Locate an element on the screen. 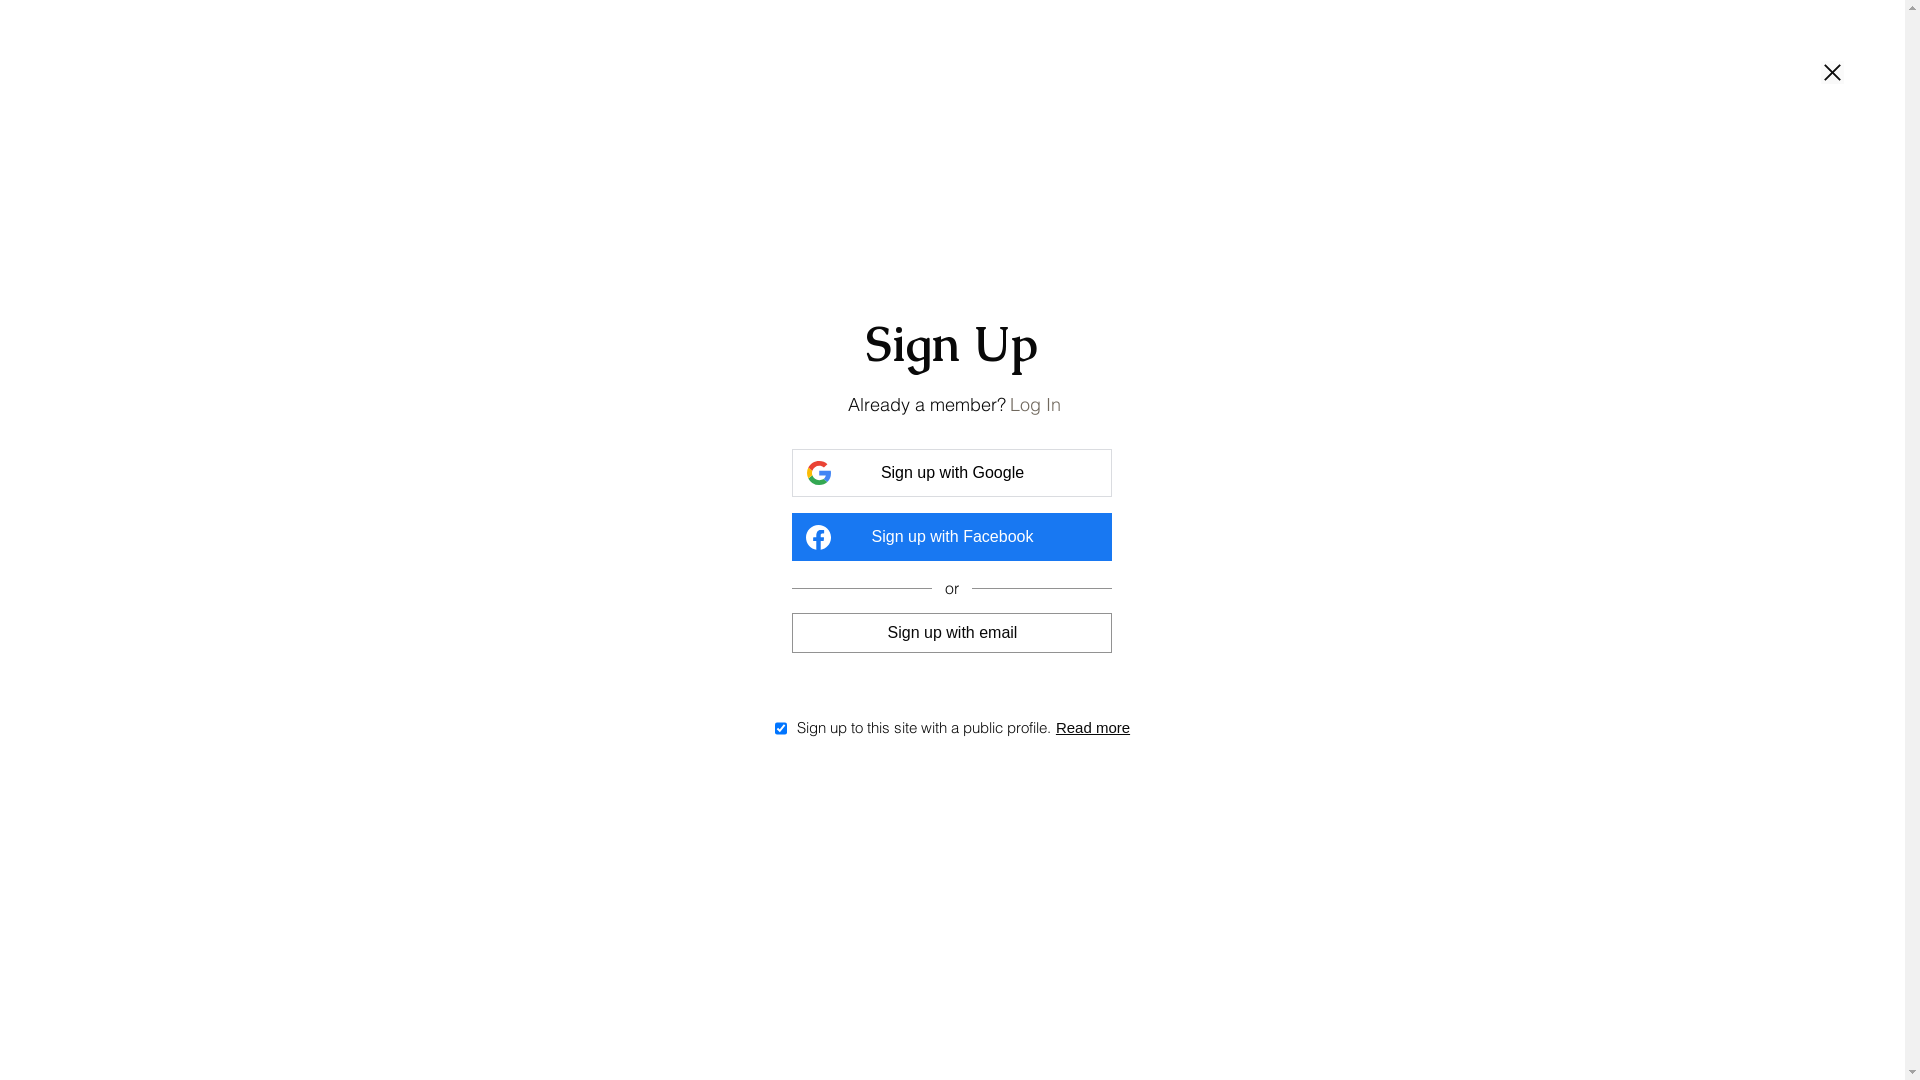 The width and height of the screenshot is (1920, 1080). Read more is located at coordinates (1093, 728).